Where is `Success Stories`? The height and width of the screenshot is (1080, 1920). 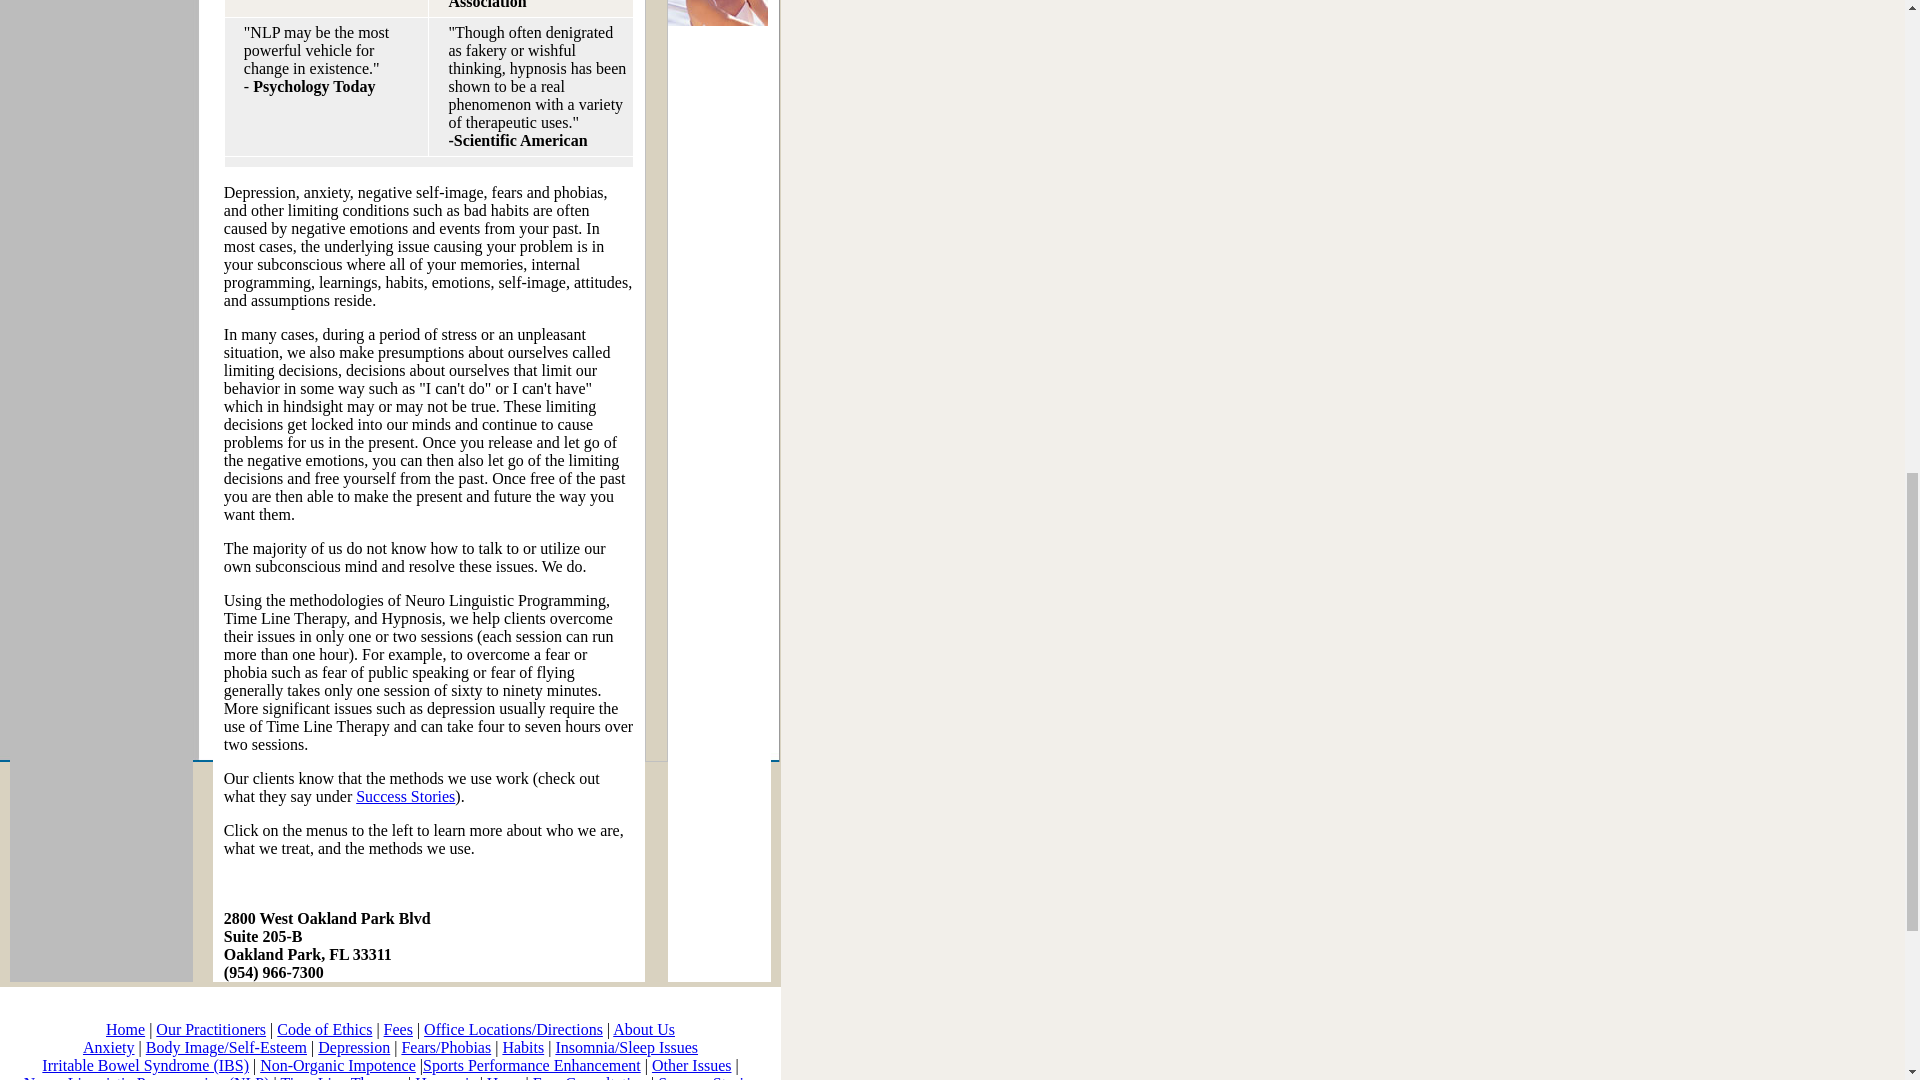 Success Stories is located at coordinates (405, 796).